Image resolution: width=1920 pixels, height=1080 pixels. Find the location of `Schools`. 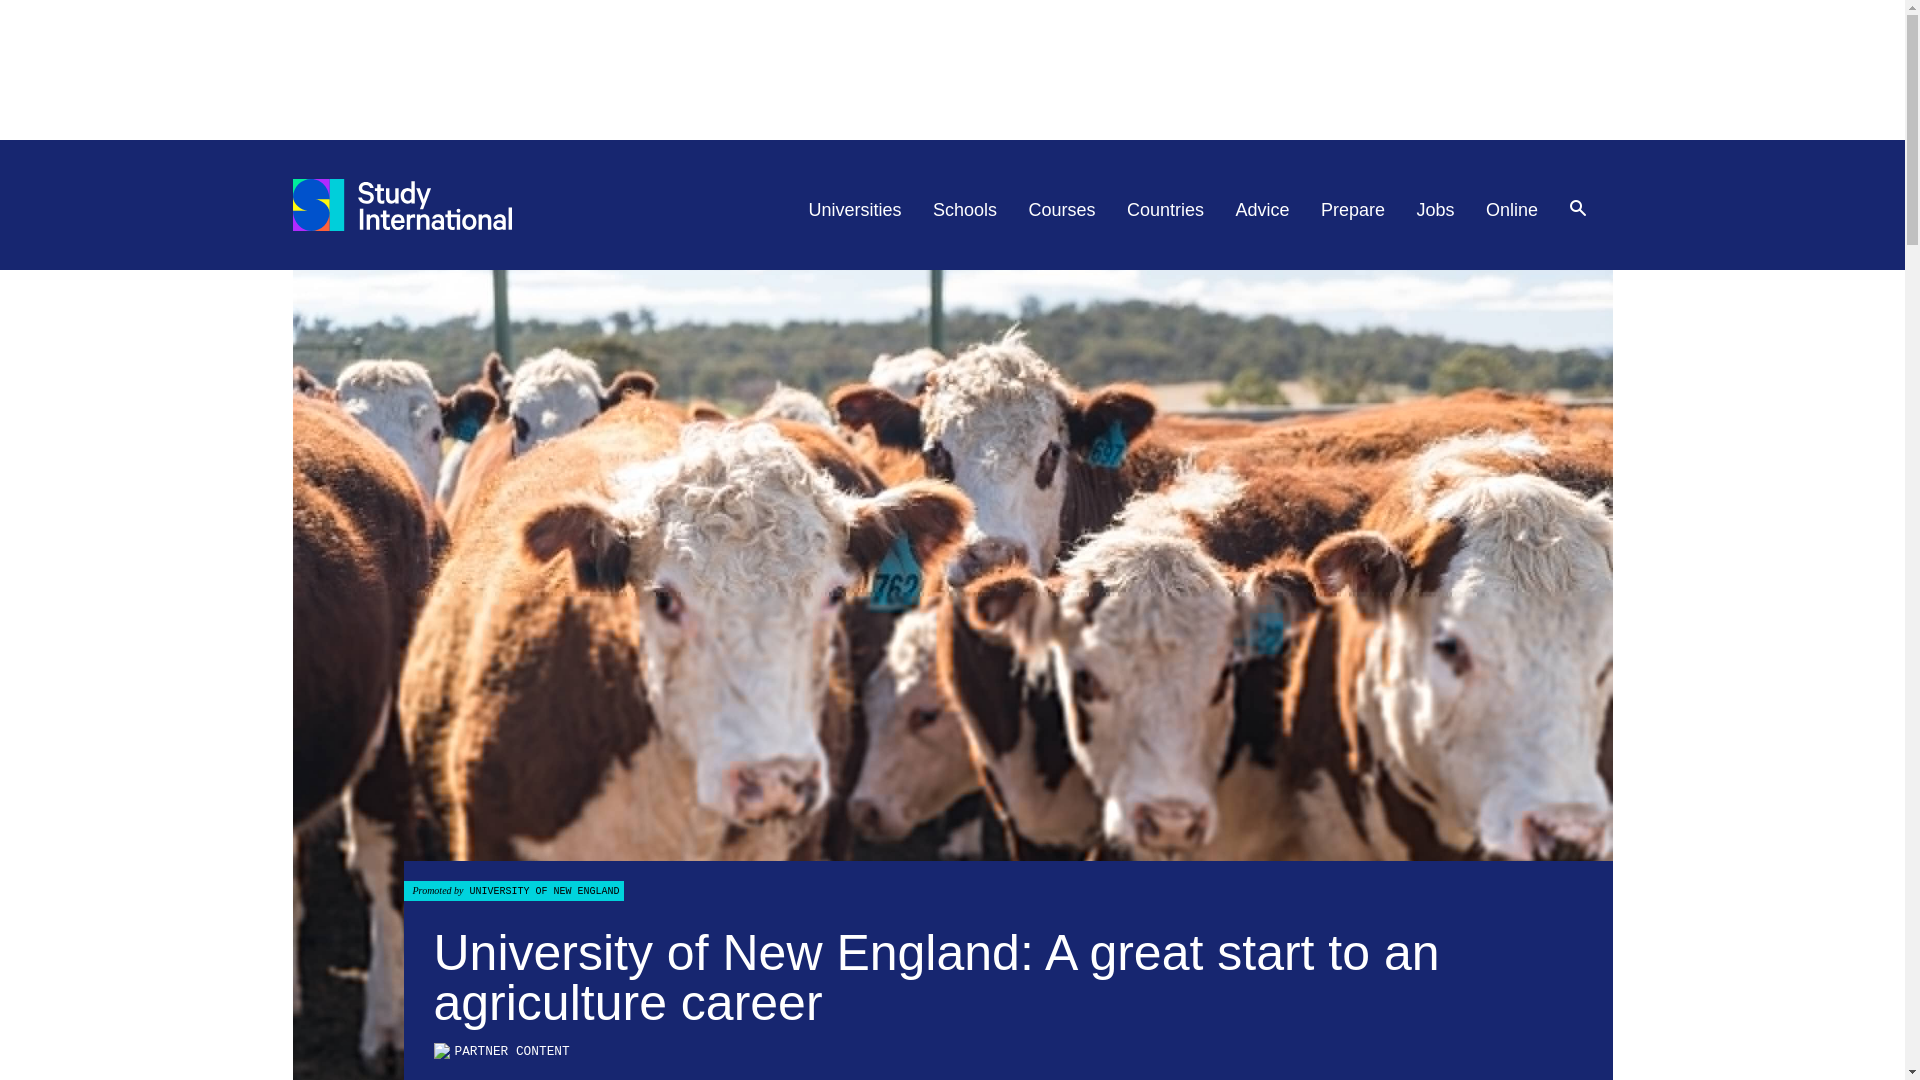

Schools is located at coordinates (964, 210).